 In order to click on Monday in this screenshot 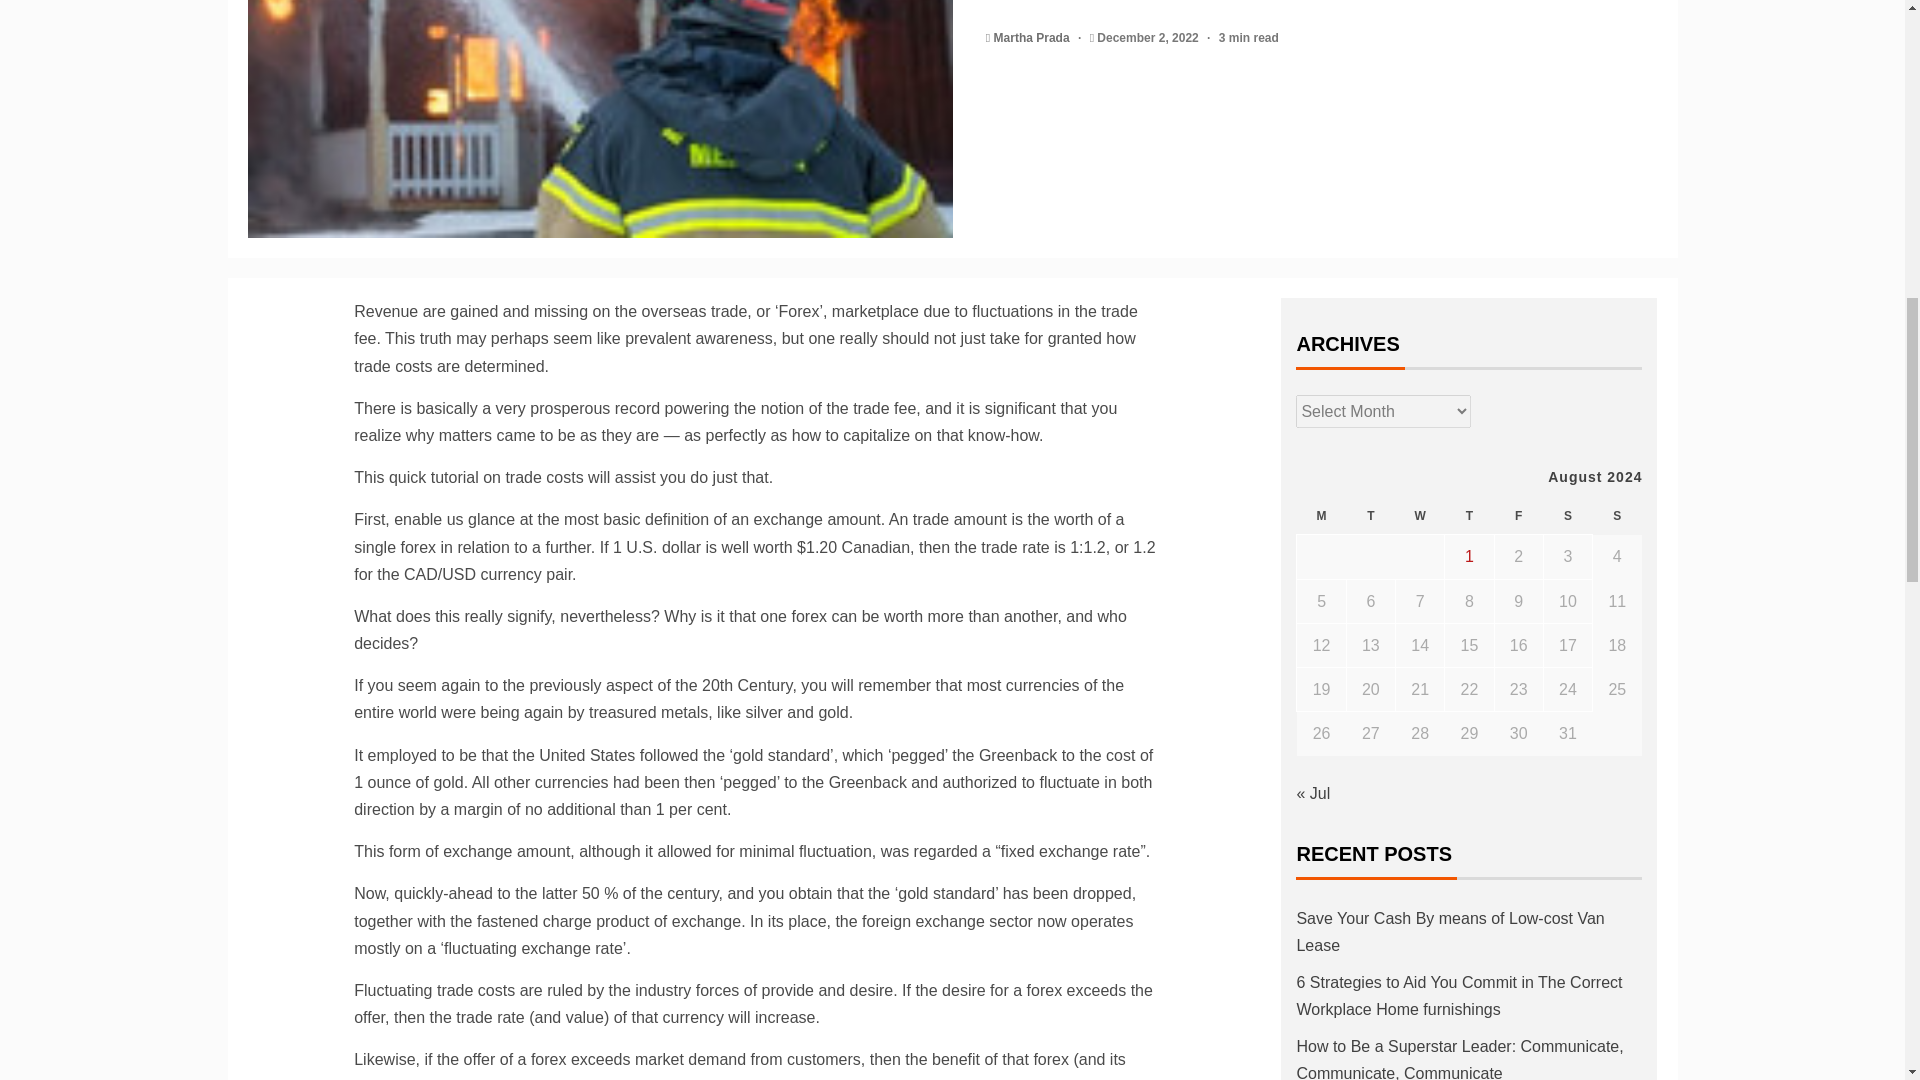, I will do `click(1321, 516)`.